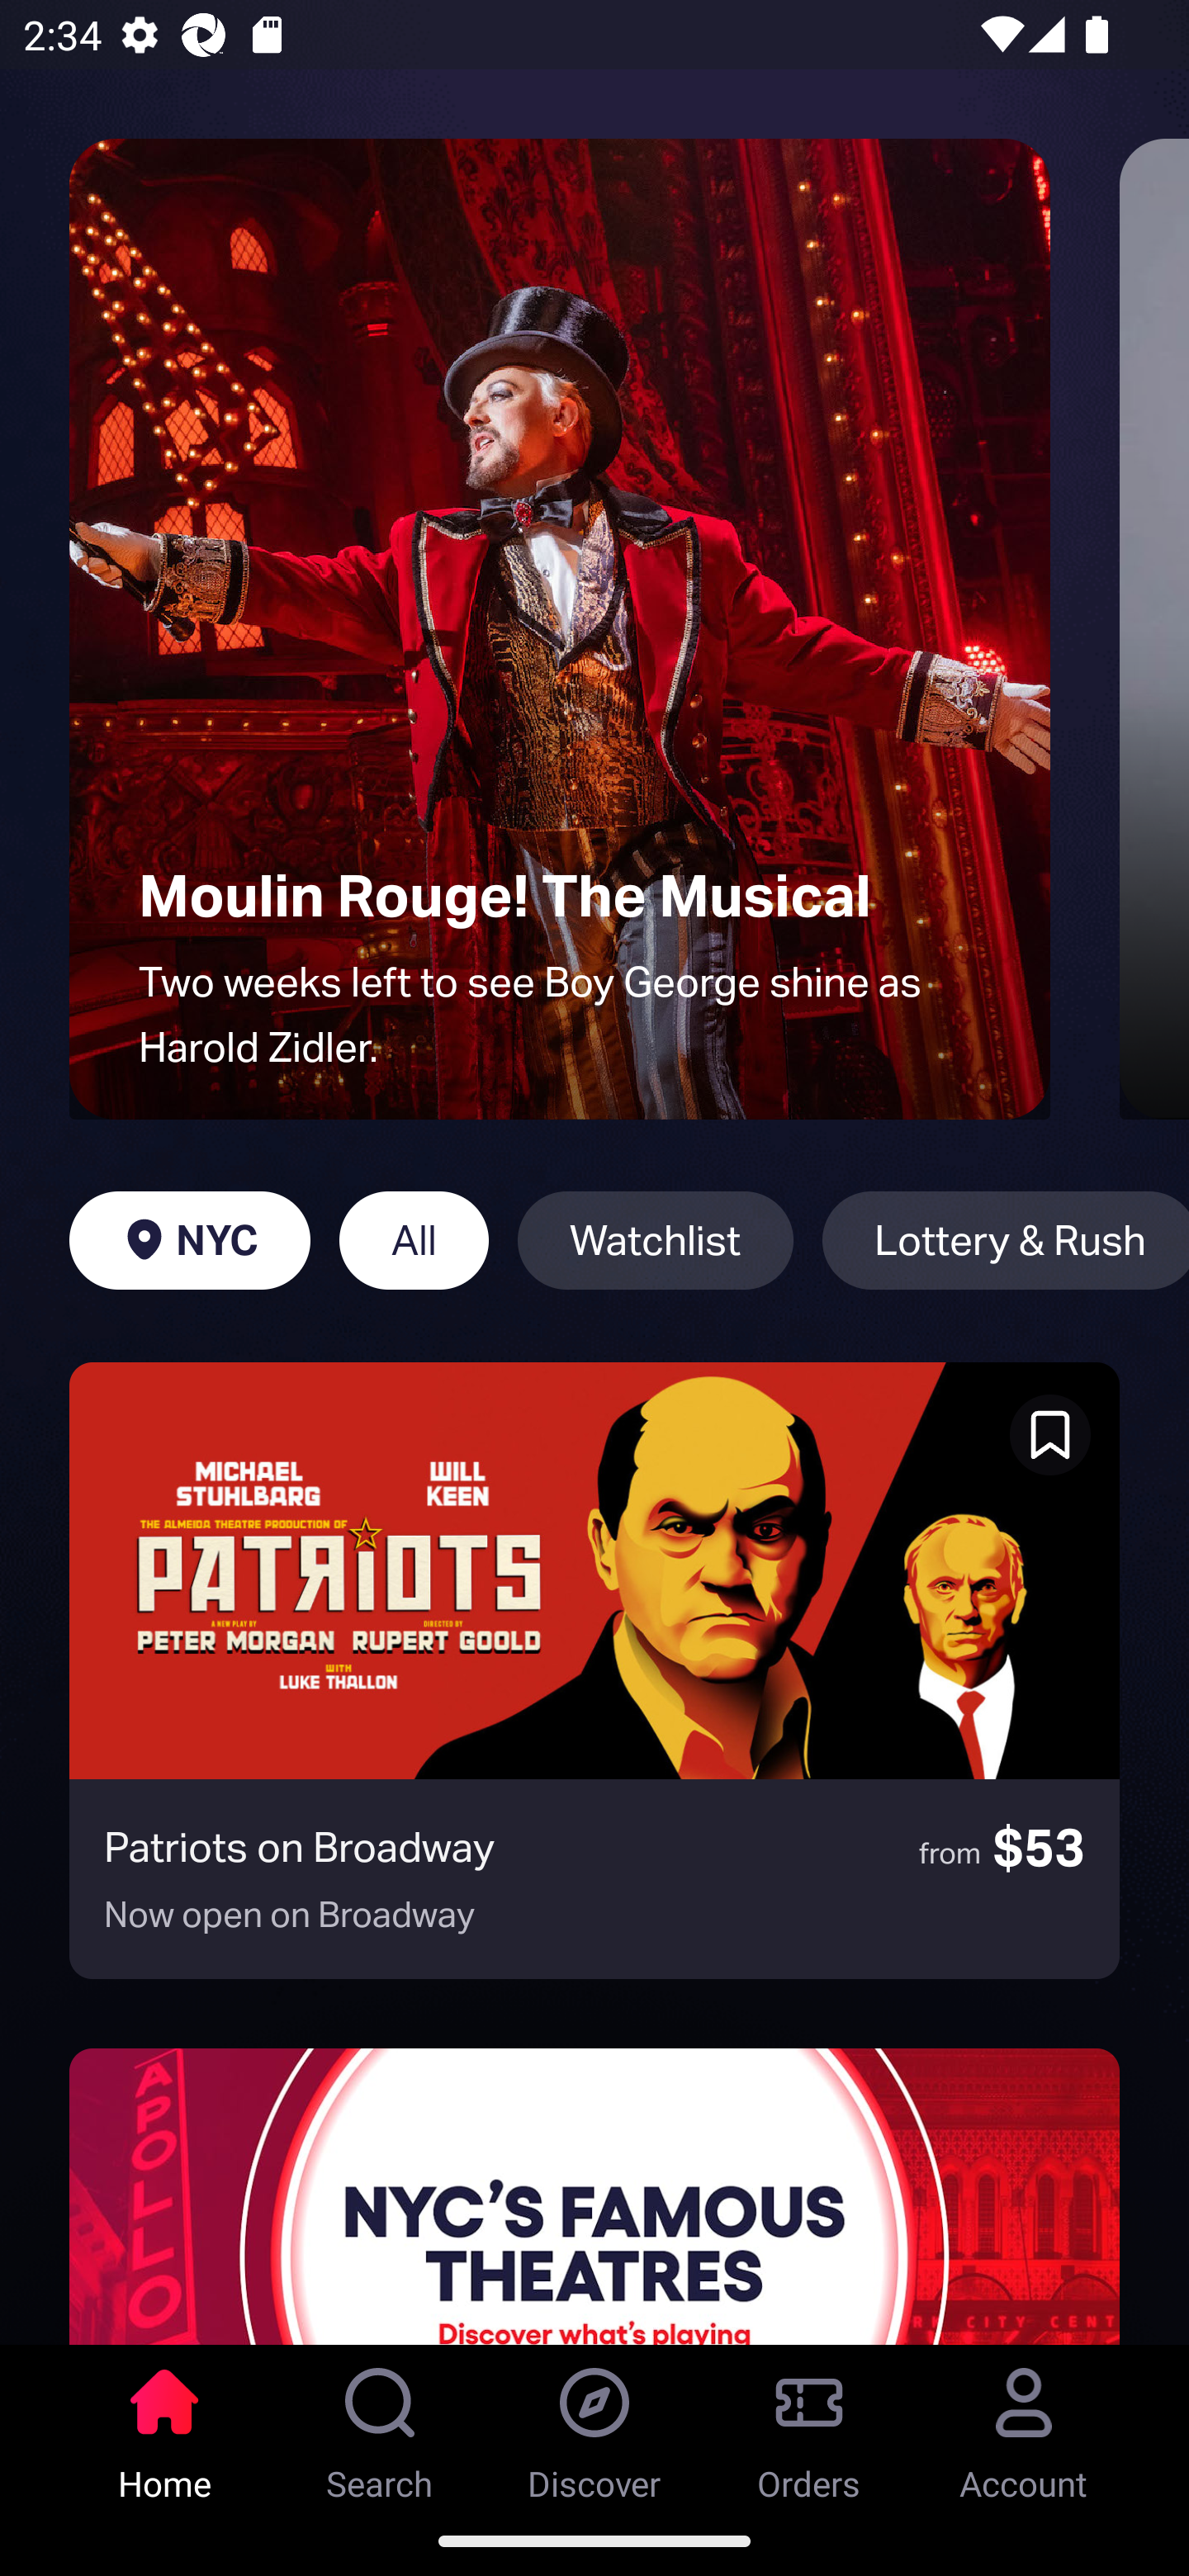 This screenshot has width=1189, height=2576. I want to click on Account, so click(1024, 2425).